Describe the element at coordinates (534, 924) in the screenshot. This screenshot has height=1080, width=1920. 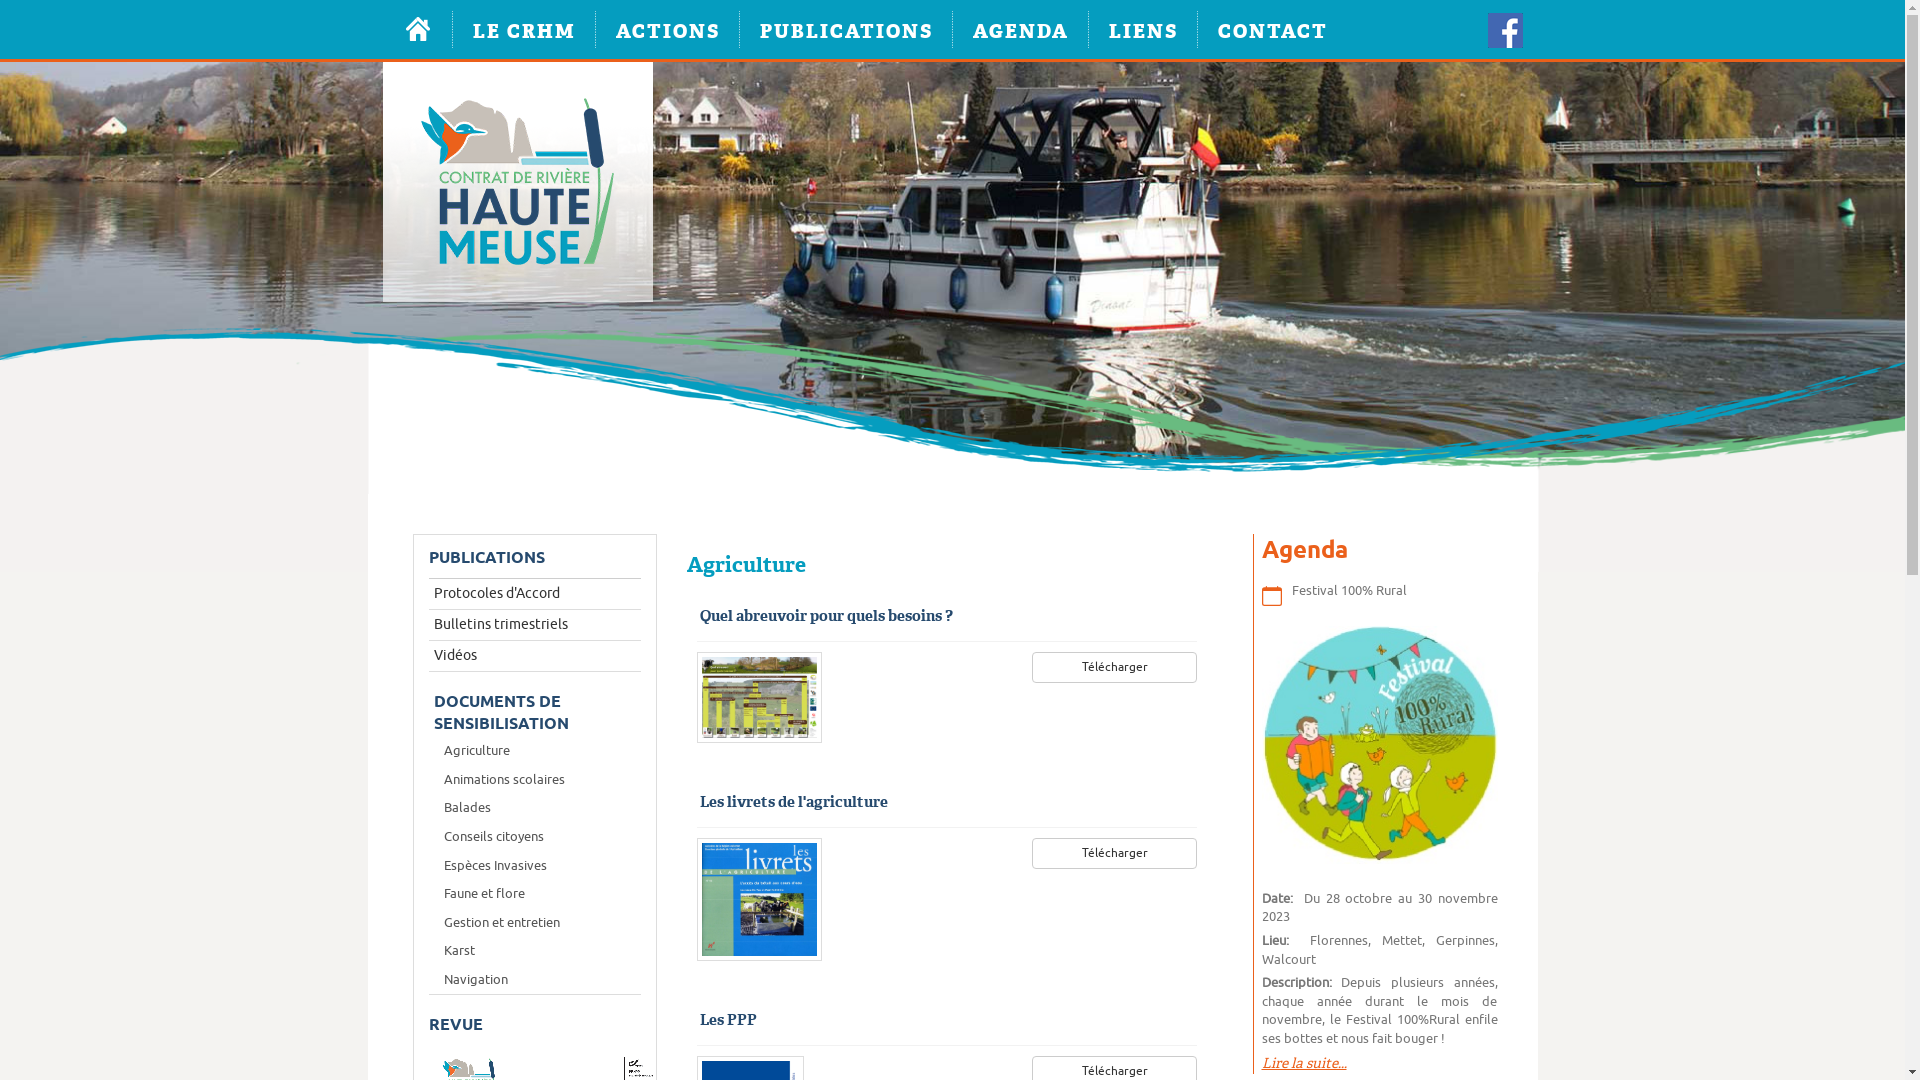
I see `Gestion et entretien` at that location.